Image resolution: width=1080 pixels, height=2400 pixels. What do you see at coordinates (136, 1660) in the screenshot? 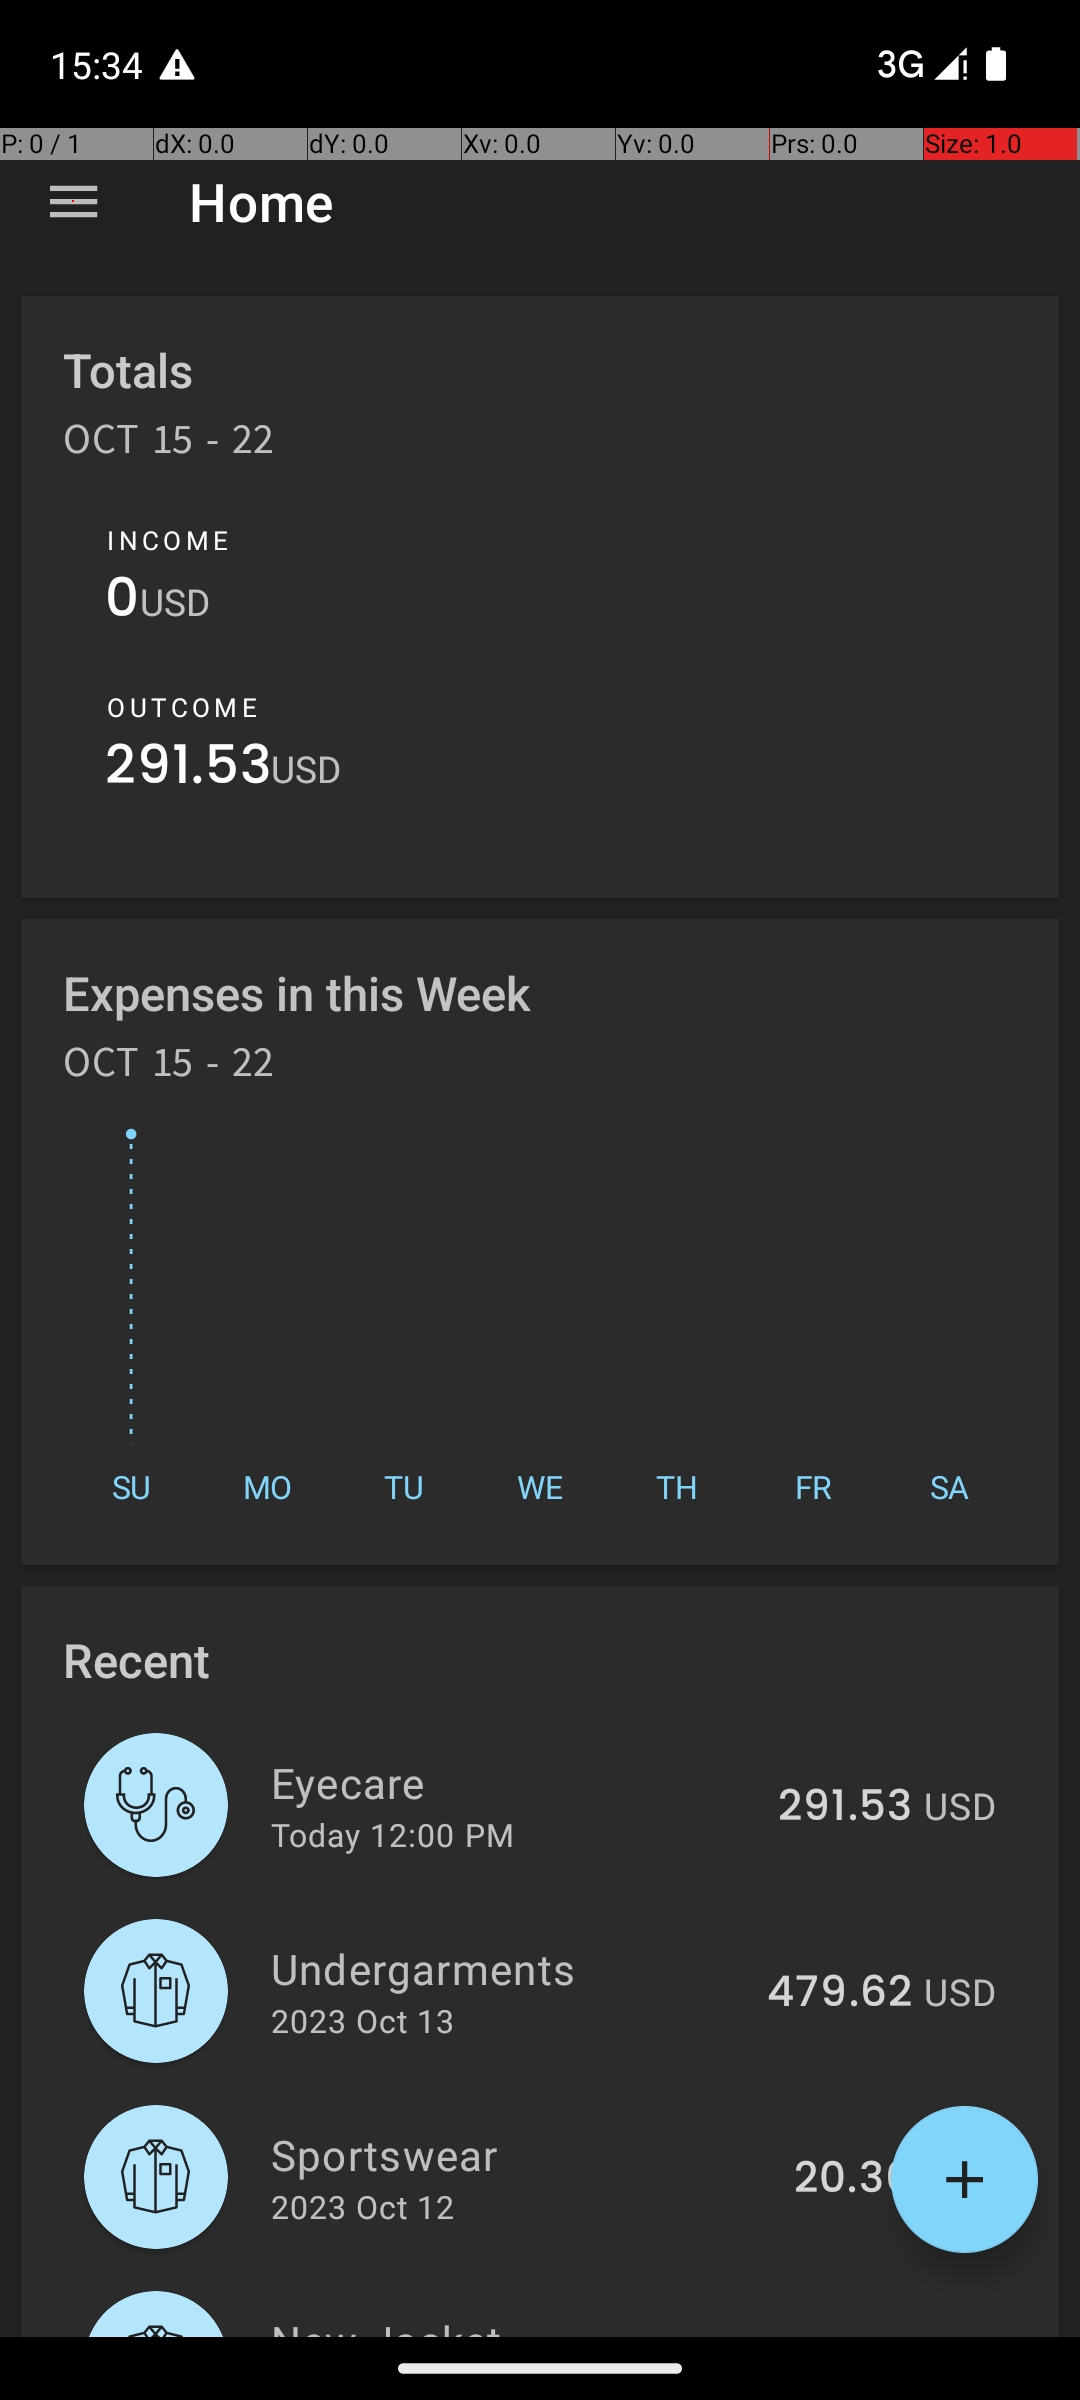
I see `Recent` at bounding box center [136, 1660].